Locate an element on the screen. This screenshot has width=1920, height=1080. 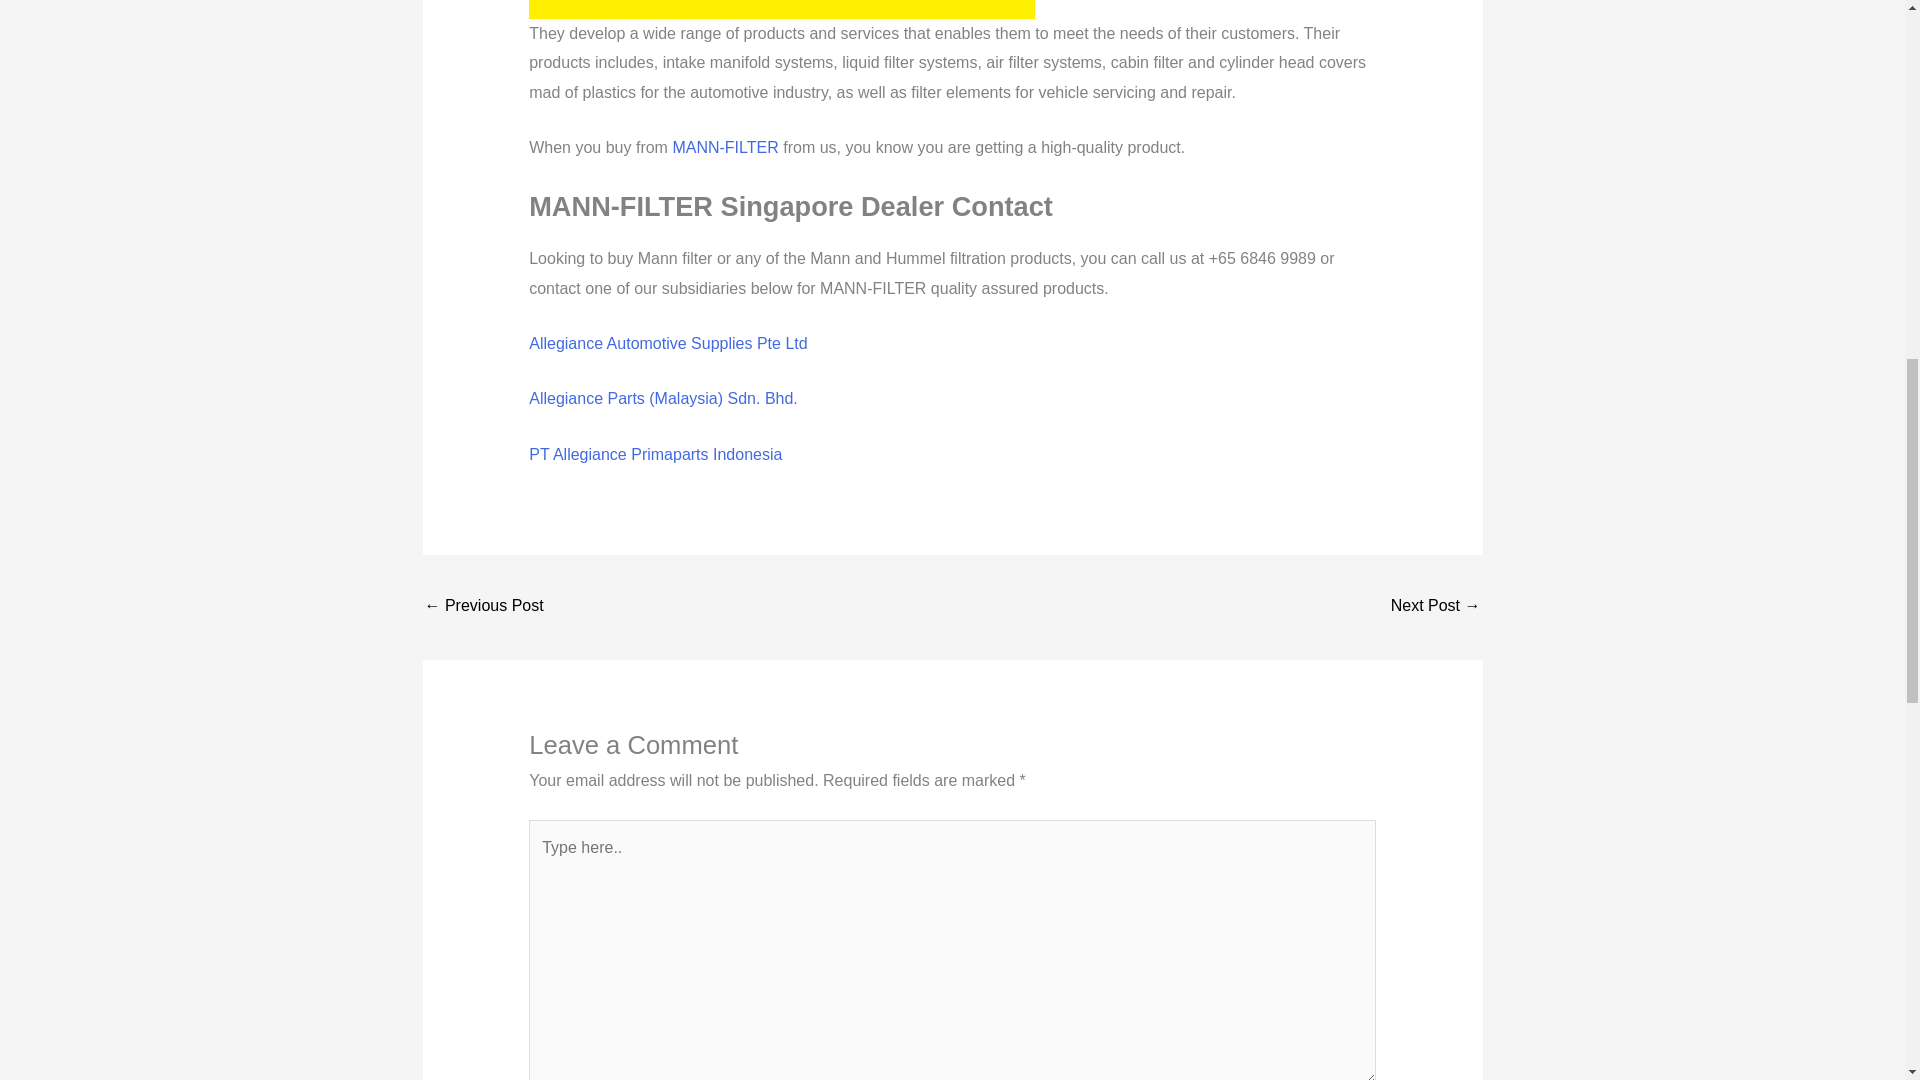
MANN-FILTER is located at coordinates (724, 147).